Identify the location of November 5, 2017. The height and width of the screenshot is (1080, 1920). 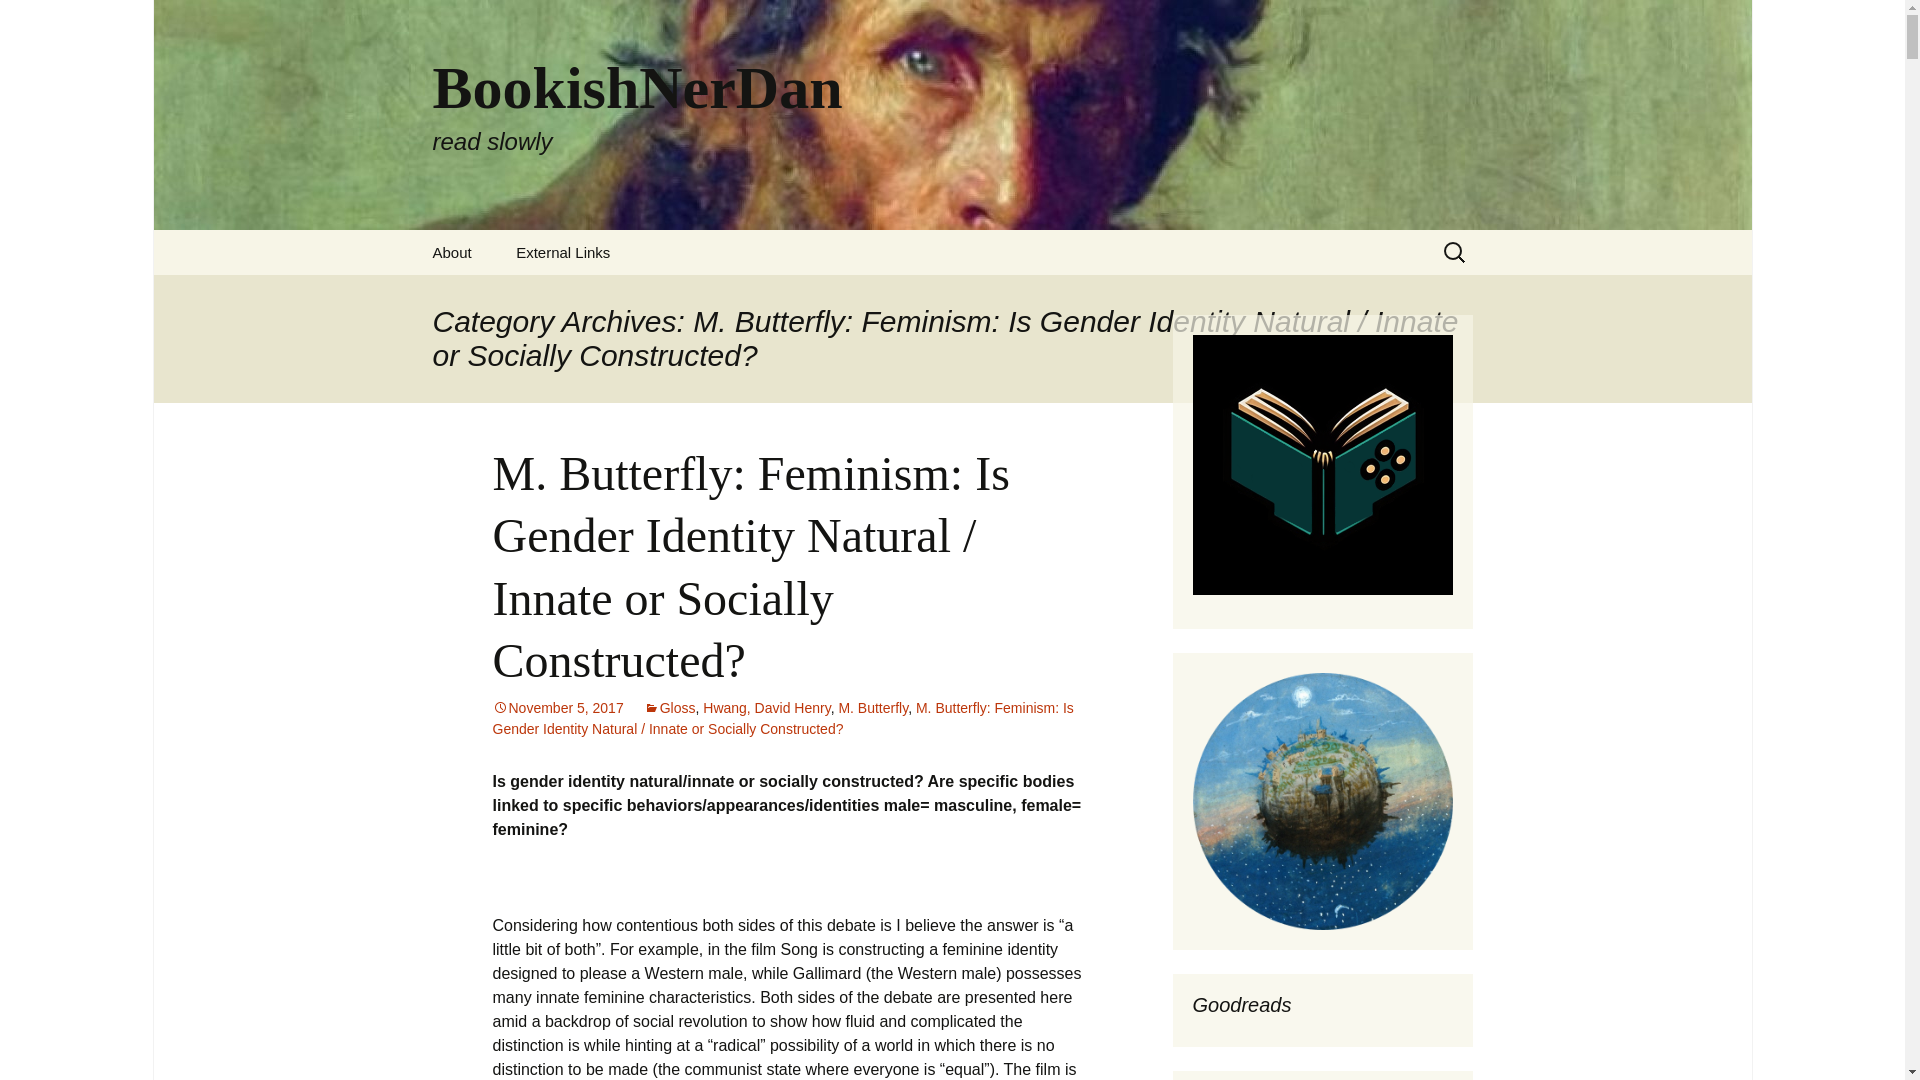
(556, 708).